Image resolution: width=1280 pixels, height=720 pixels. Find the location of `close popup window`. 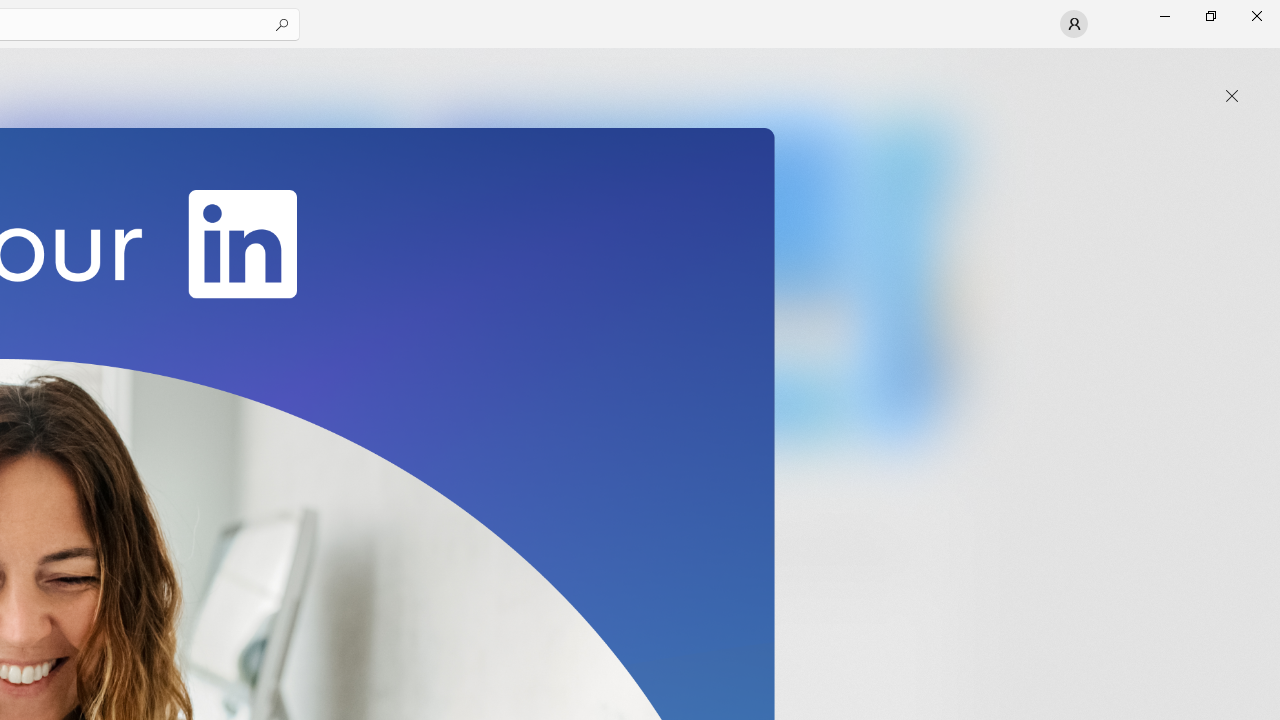

close popup window is located at coordinates (1232, 96).